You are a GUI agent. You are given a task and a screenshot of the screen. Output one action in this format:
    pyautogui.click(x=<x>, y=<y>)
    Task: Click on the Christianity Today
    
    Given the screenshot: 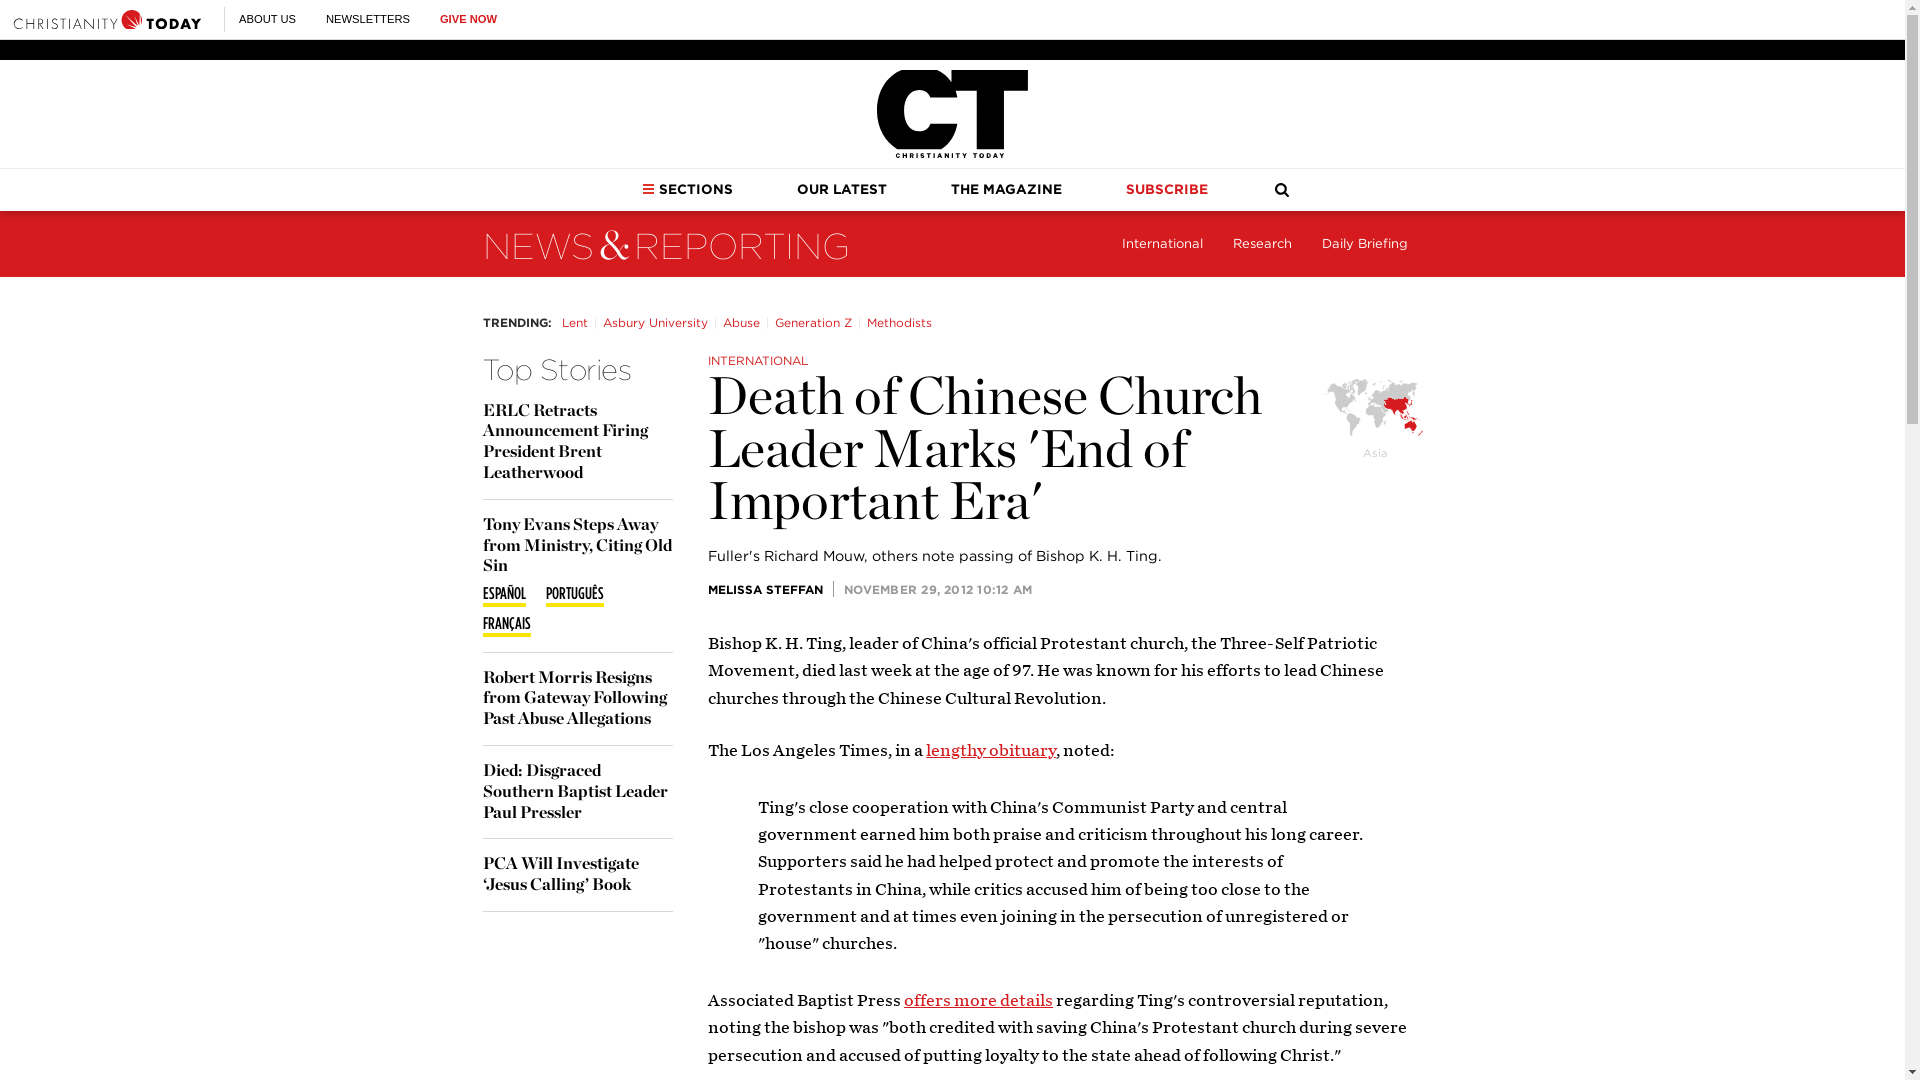 What is the action you would take?
    pyautogui.click(x=107, y=19)
    